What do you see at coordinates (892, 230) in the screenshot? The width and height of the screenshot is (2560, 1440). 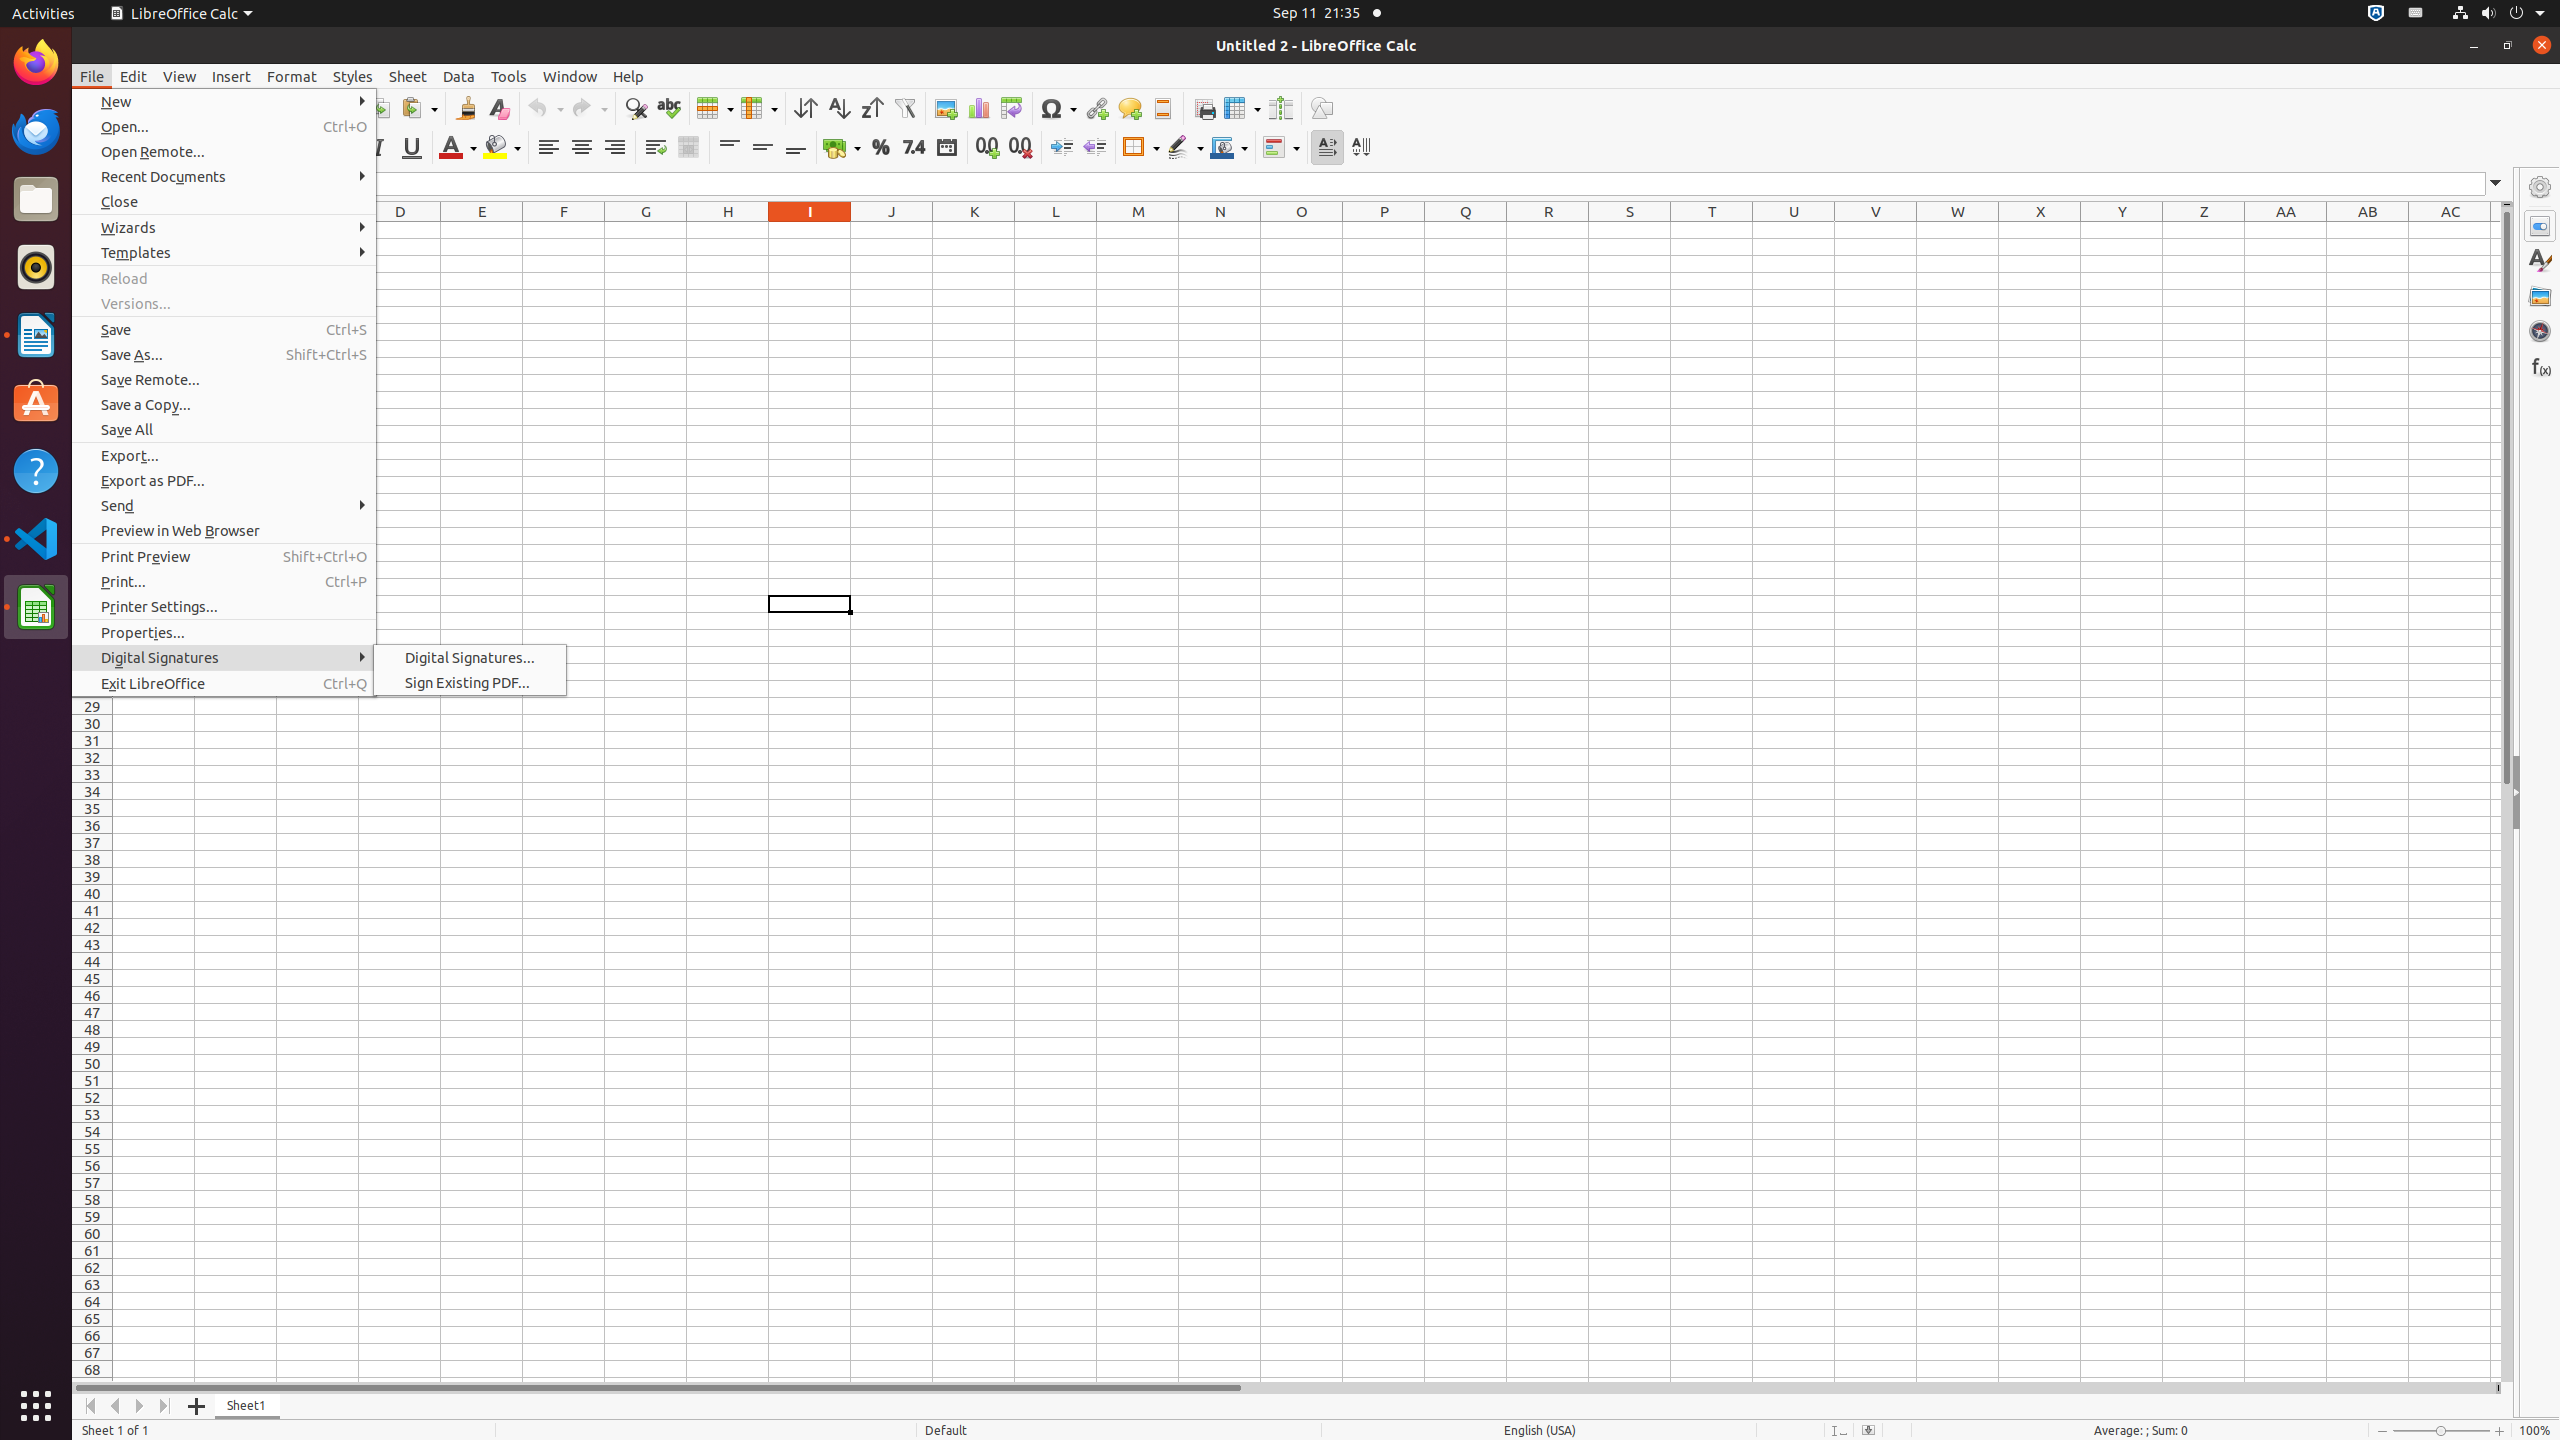 I see `J1` at bounding box center [892, 230].